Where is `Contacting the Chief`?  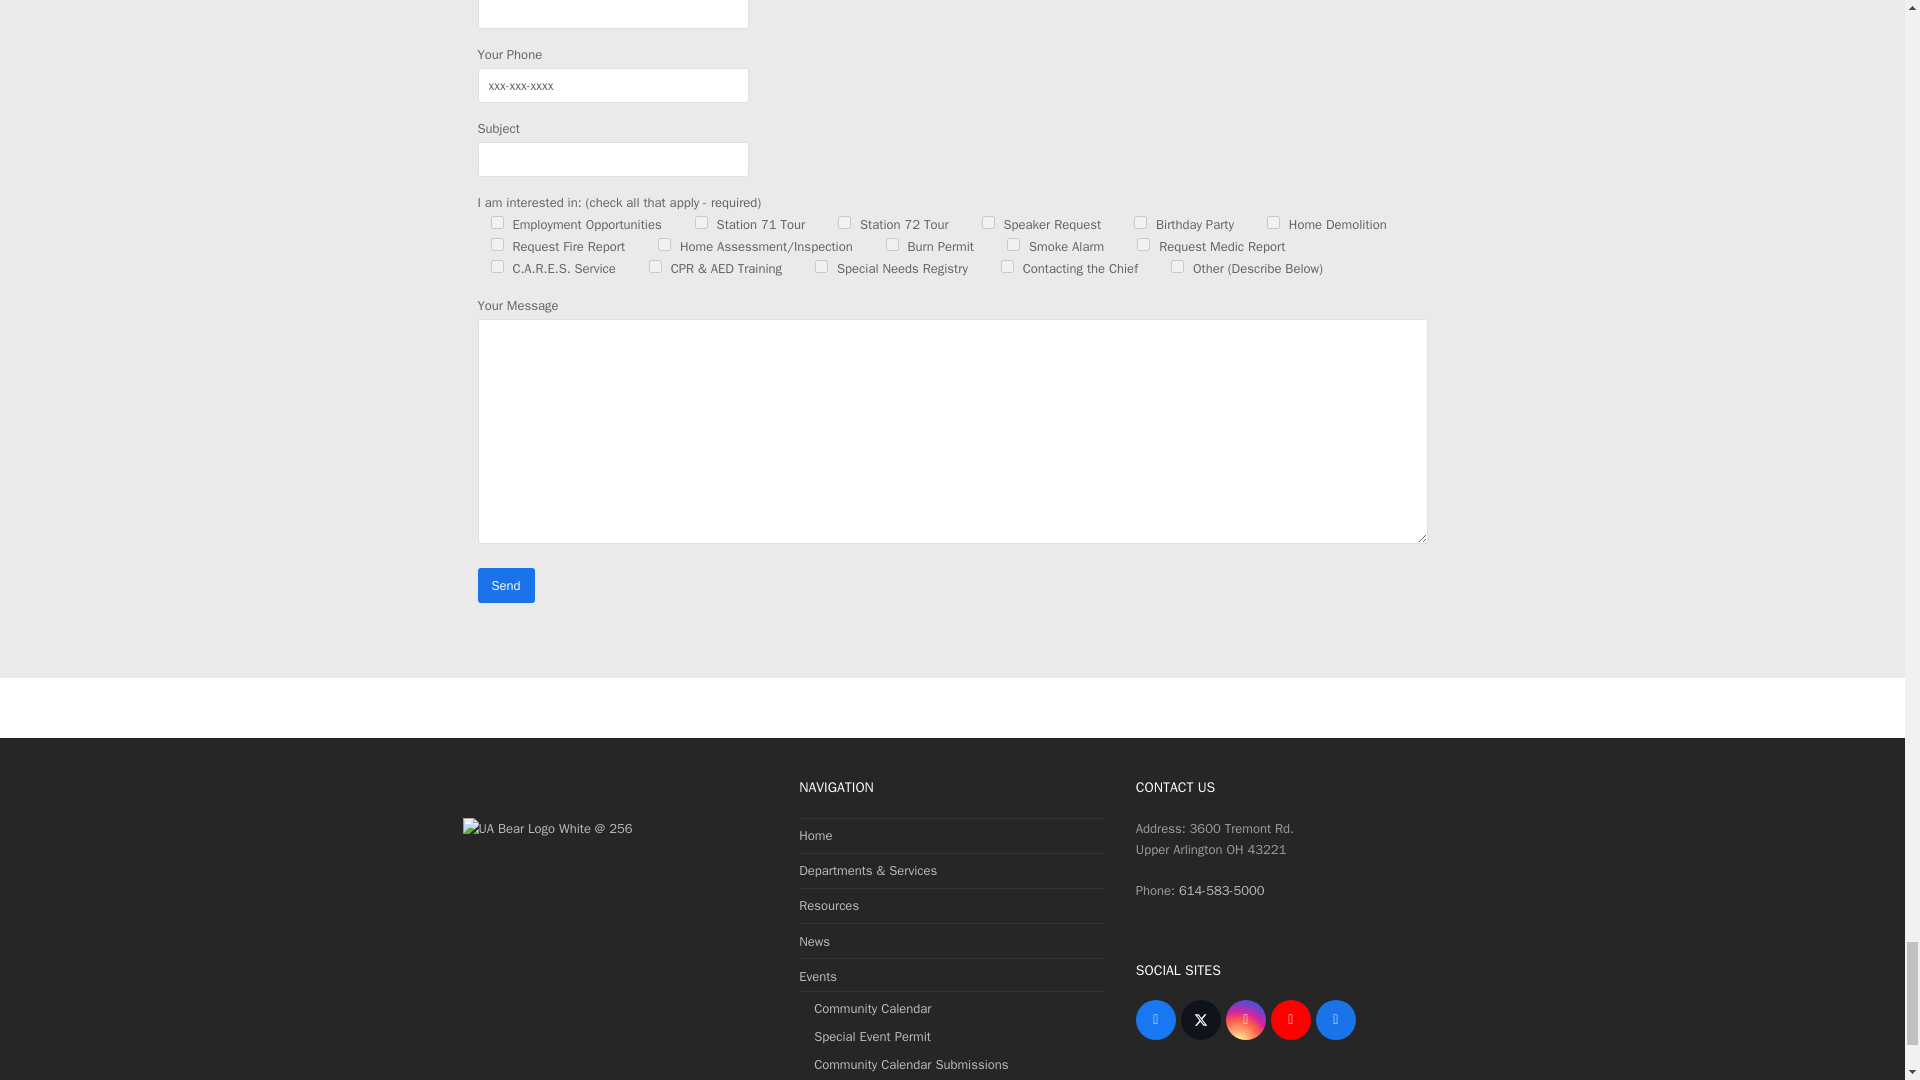
Contacting the Chief is located at coordinates (1006, 266).